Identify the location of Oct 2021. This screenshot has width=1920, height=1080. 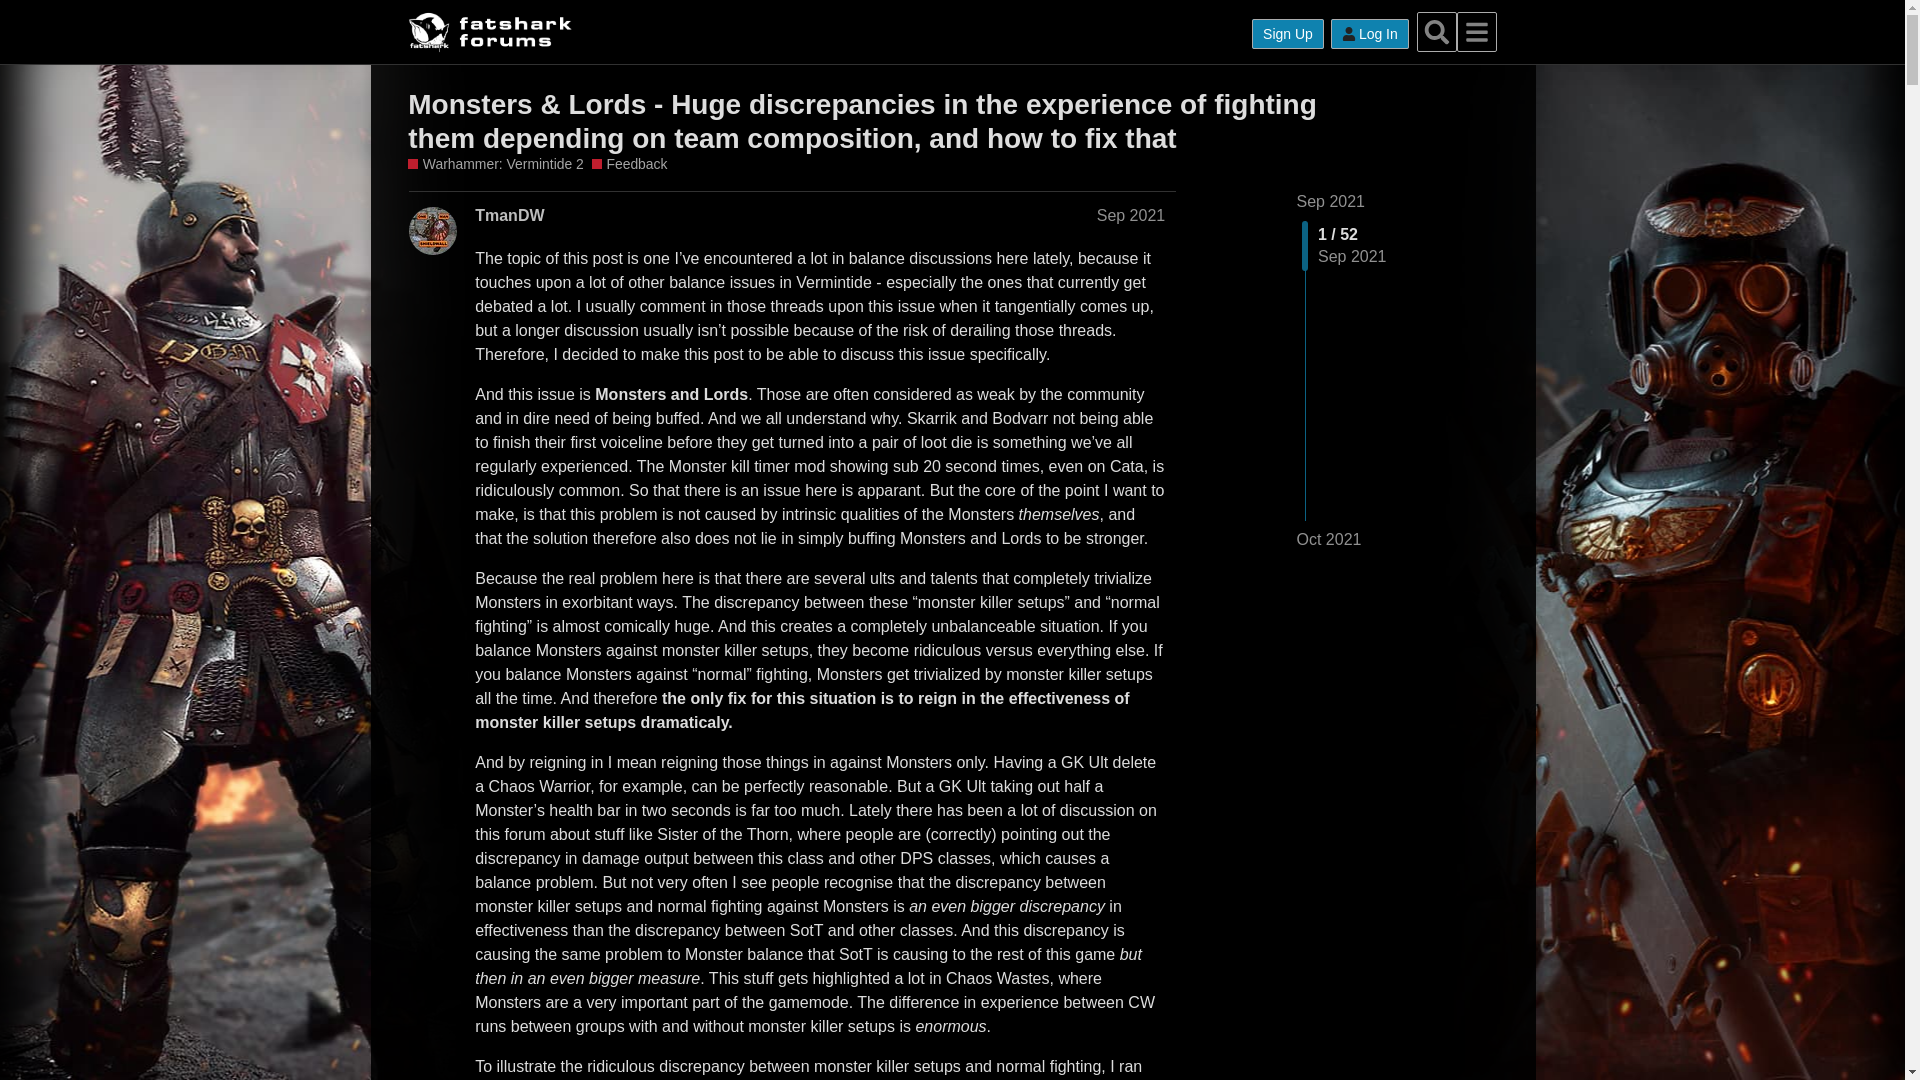
(1328, 540).